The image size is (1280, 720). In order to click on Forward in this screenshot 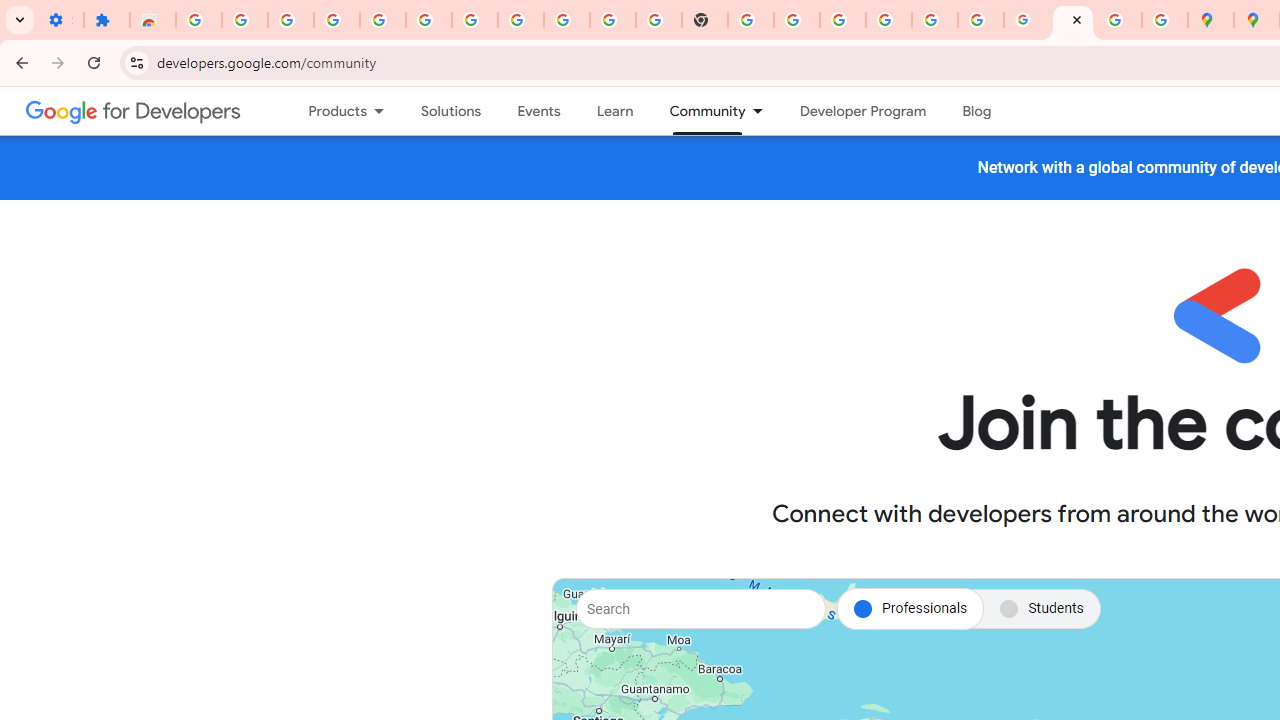, I will do `click(58, 62)`.